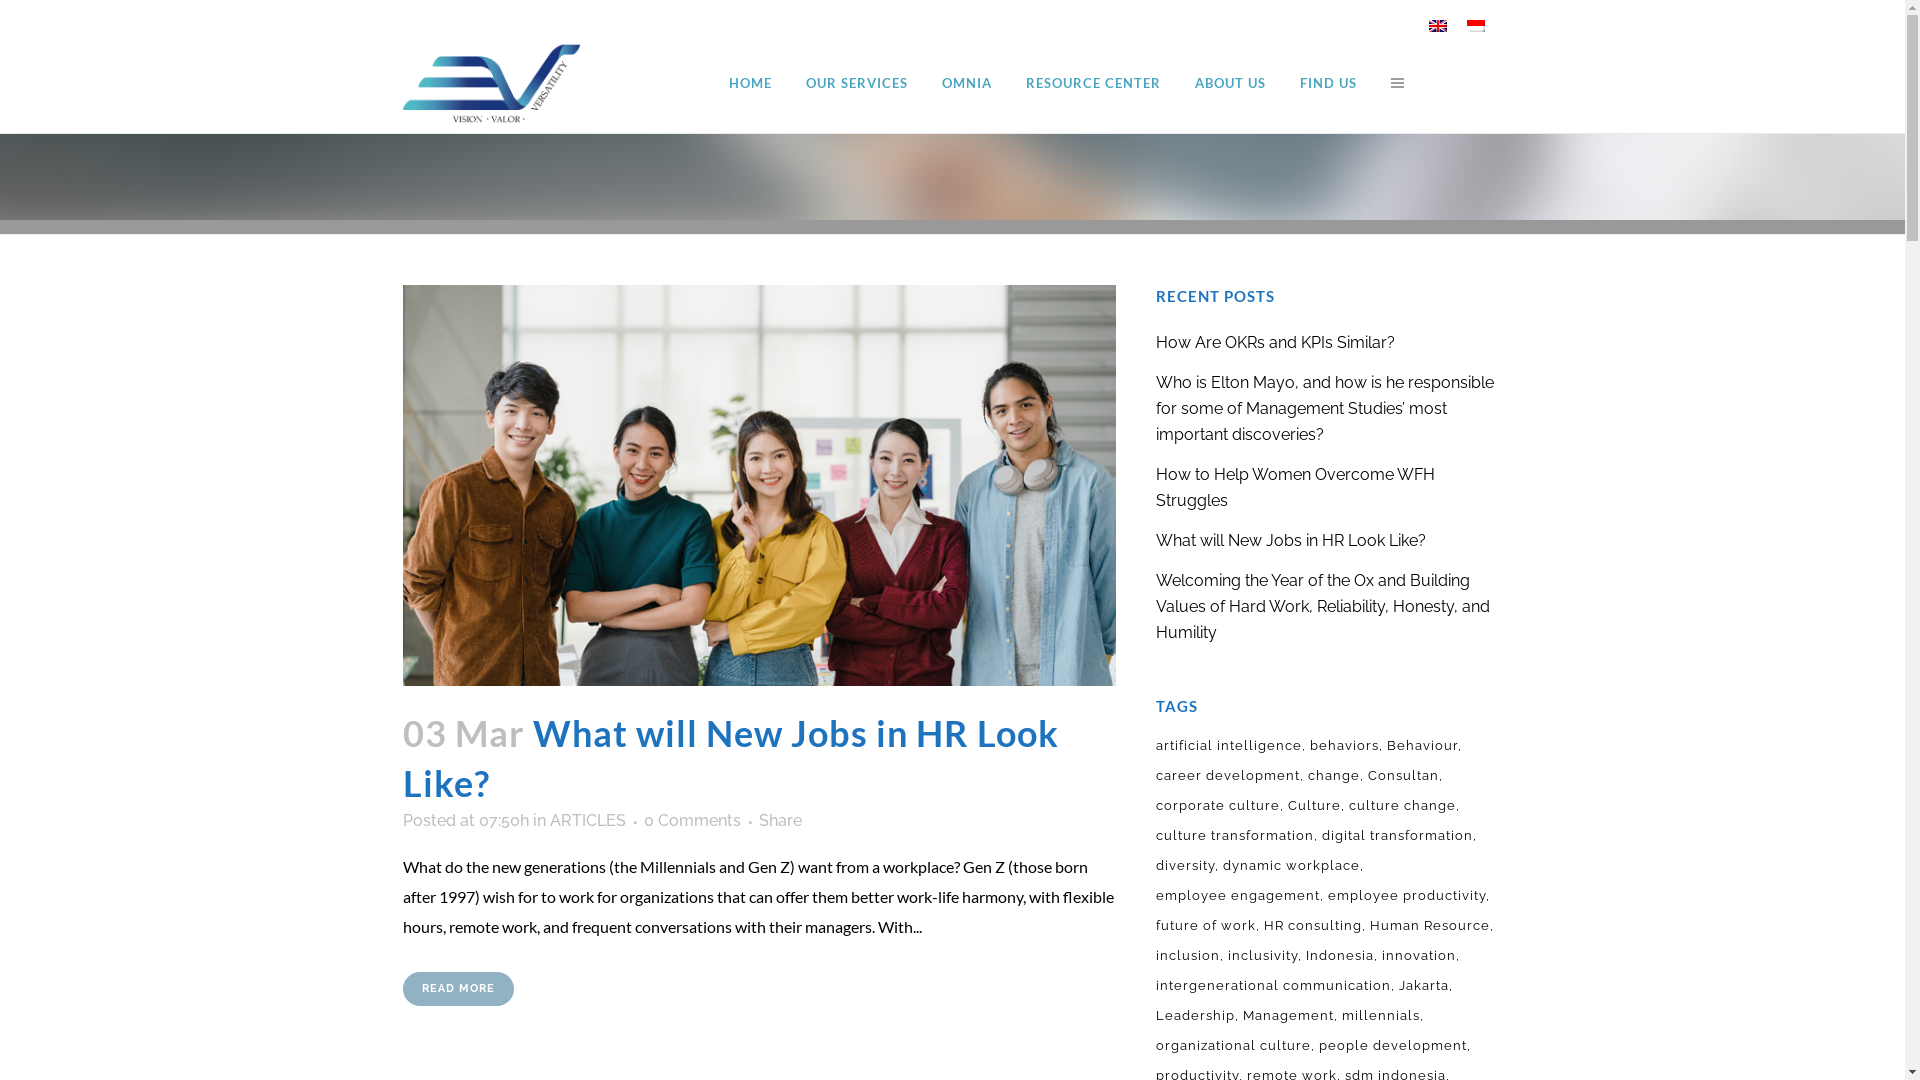 This screenshot has width=1920, height=1080. Describe the element at coordinates (1237, 836) in the screenshot. I see `culture transformation` at that location.